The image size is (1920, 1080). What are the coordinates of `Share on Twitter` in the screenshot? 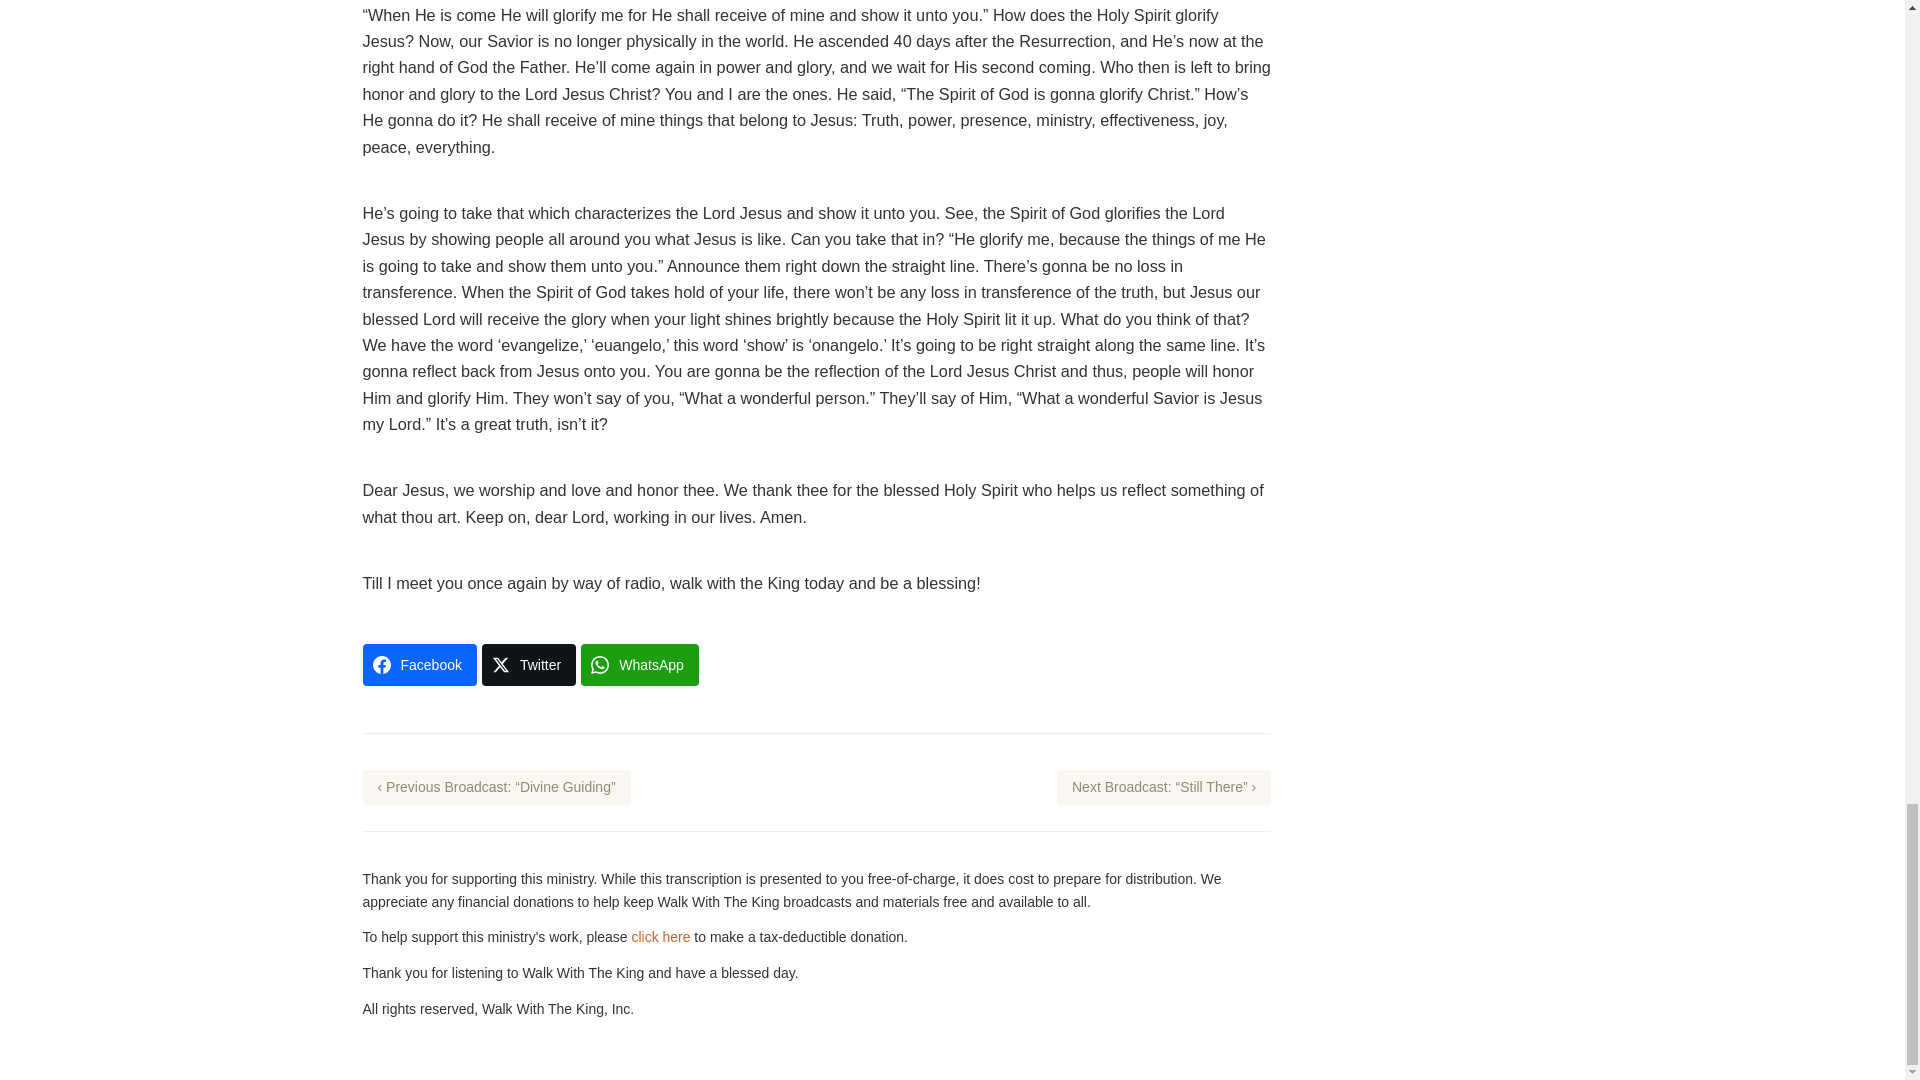 It's located at (528, 664).